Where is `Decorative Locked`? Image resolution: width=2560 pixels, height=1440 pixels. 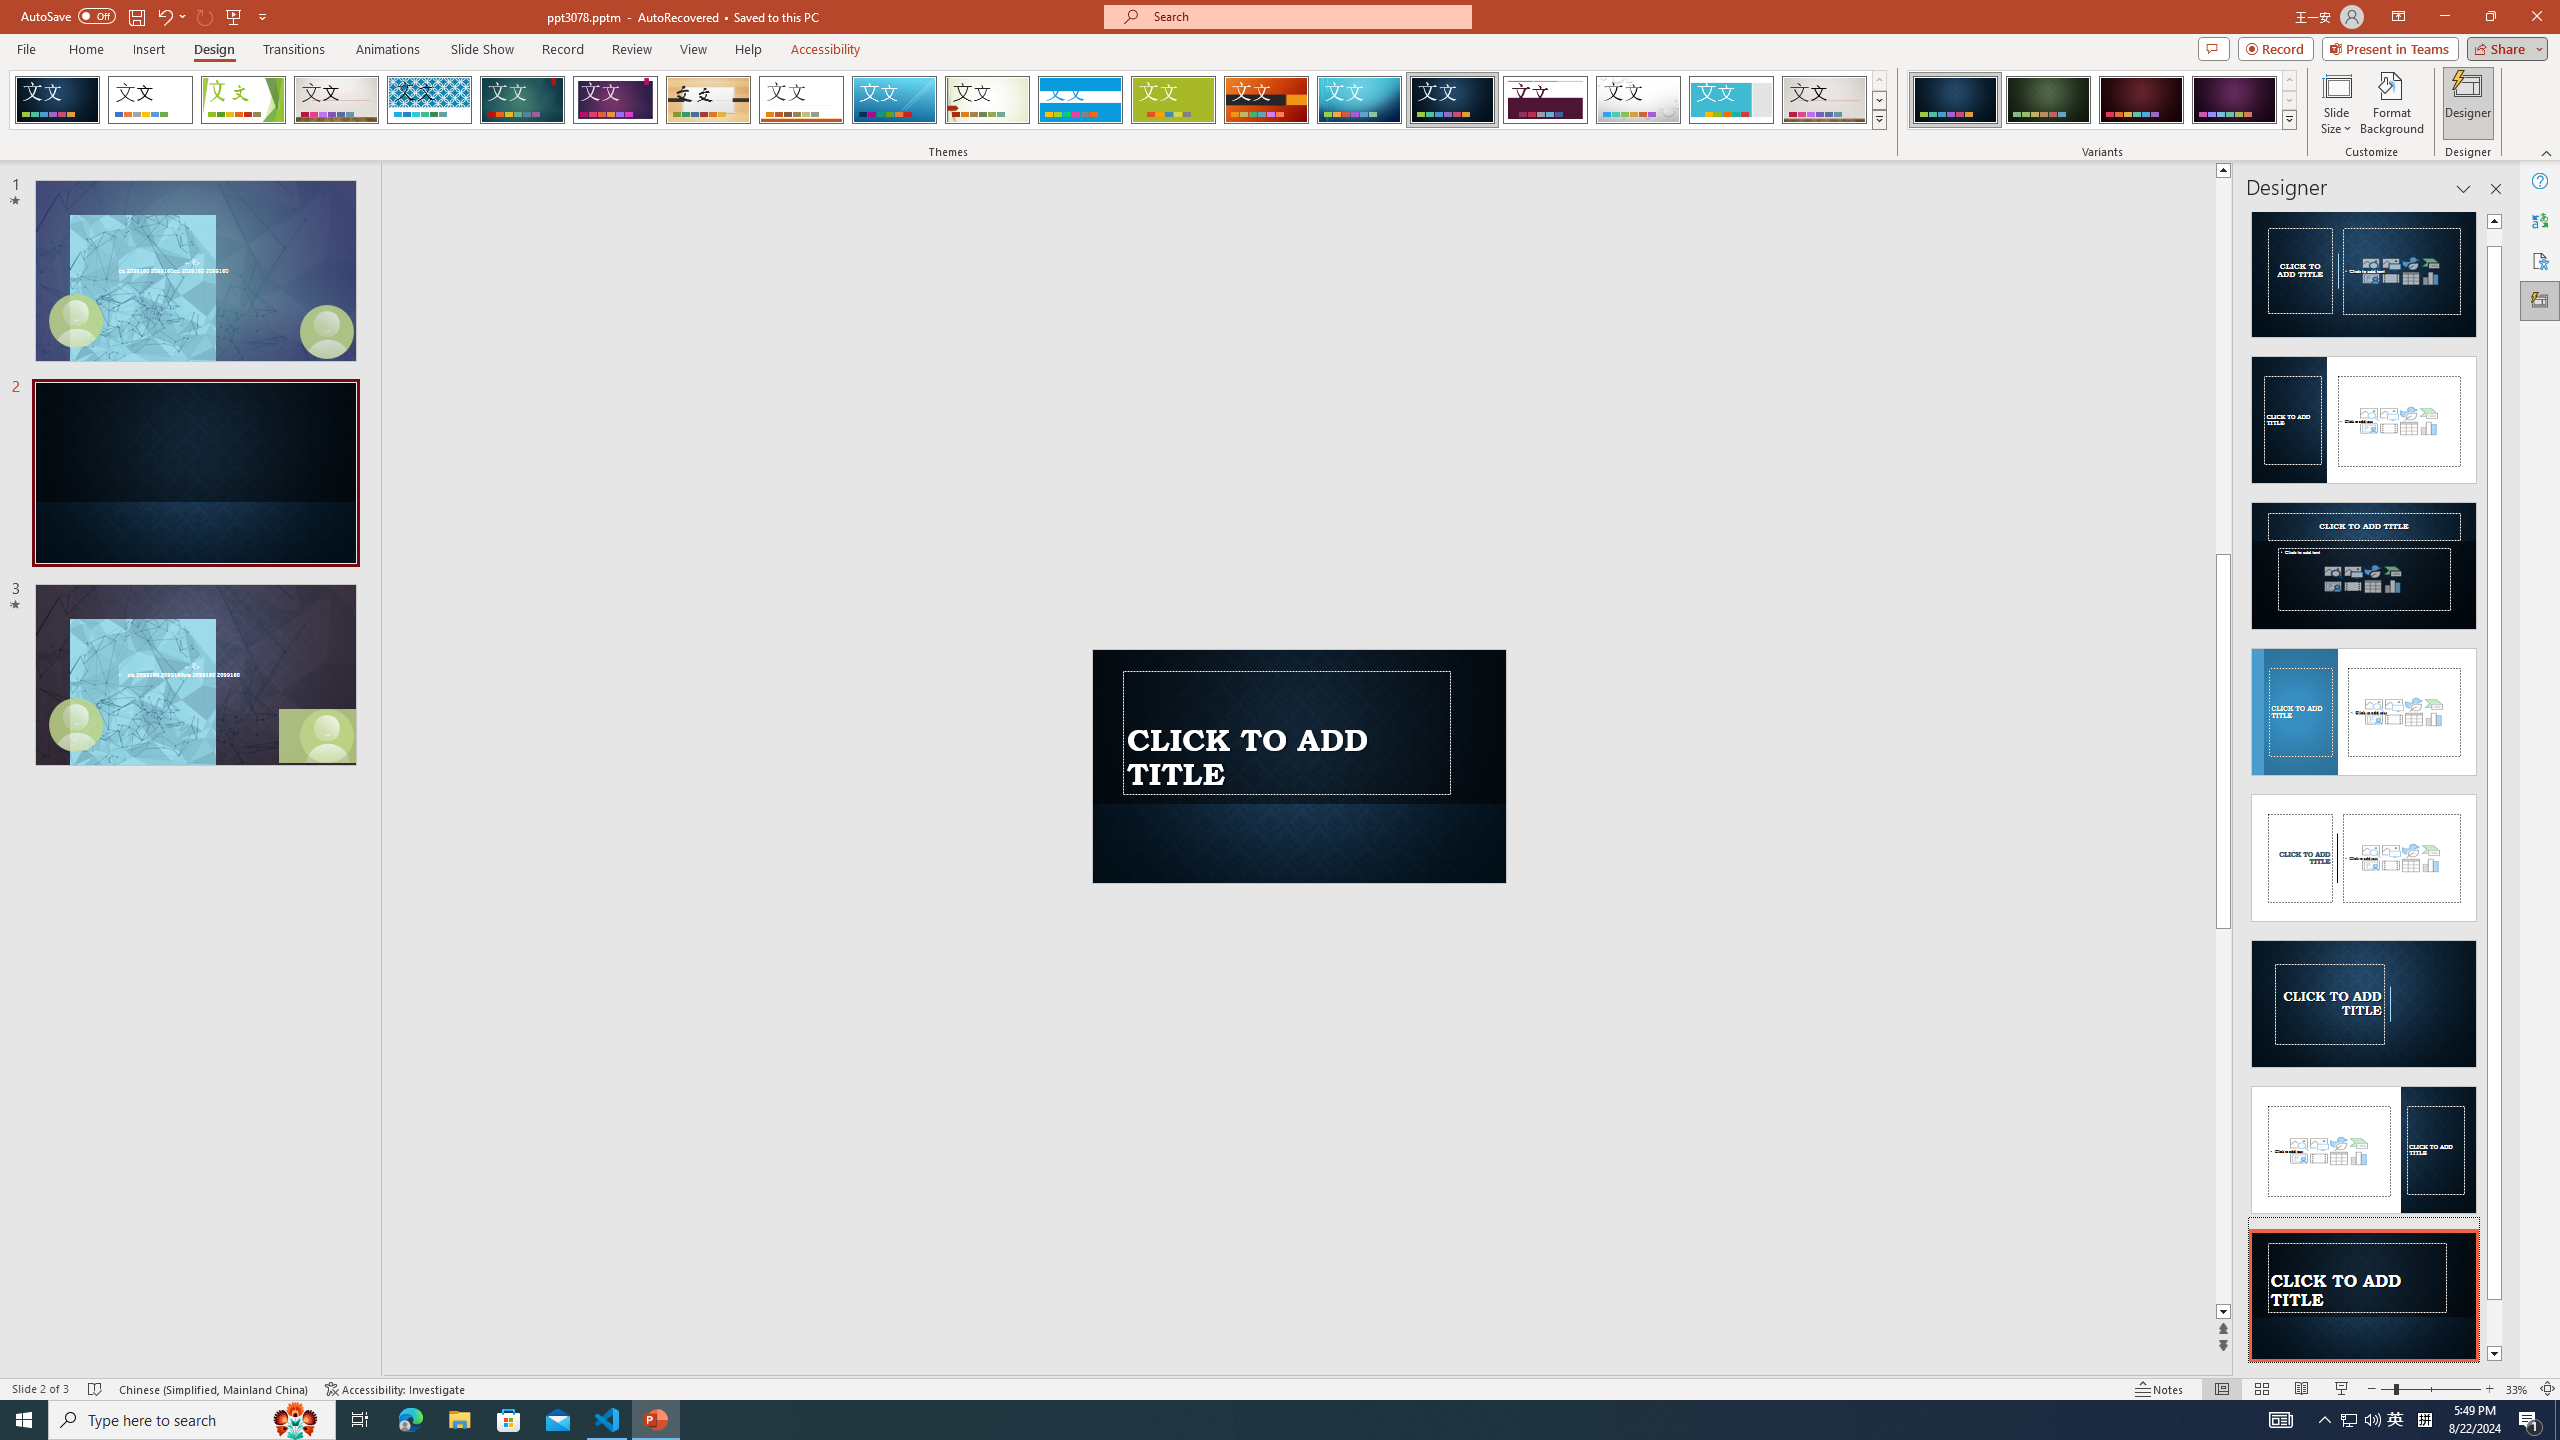 Decorative Locked is located at coordinates (1299, 726).